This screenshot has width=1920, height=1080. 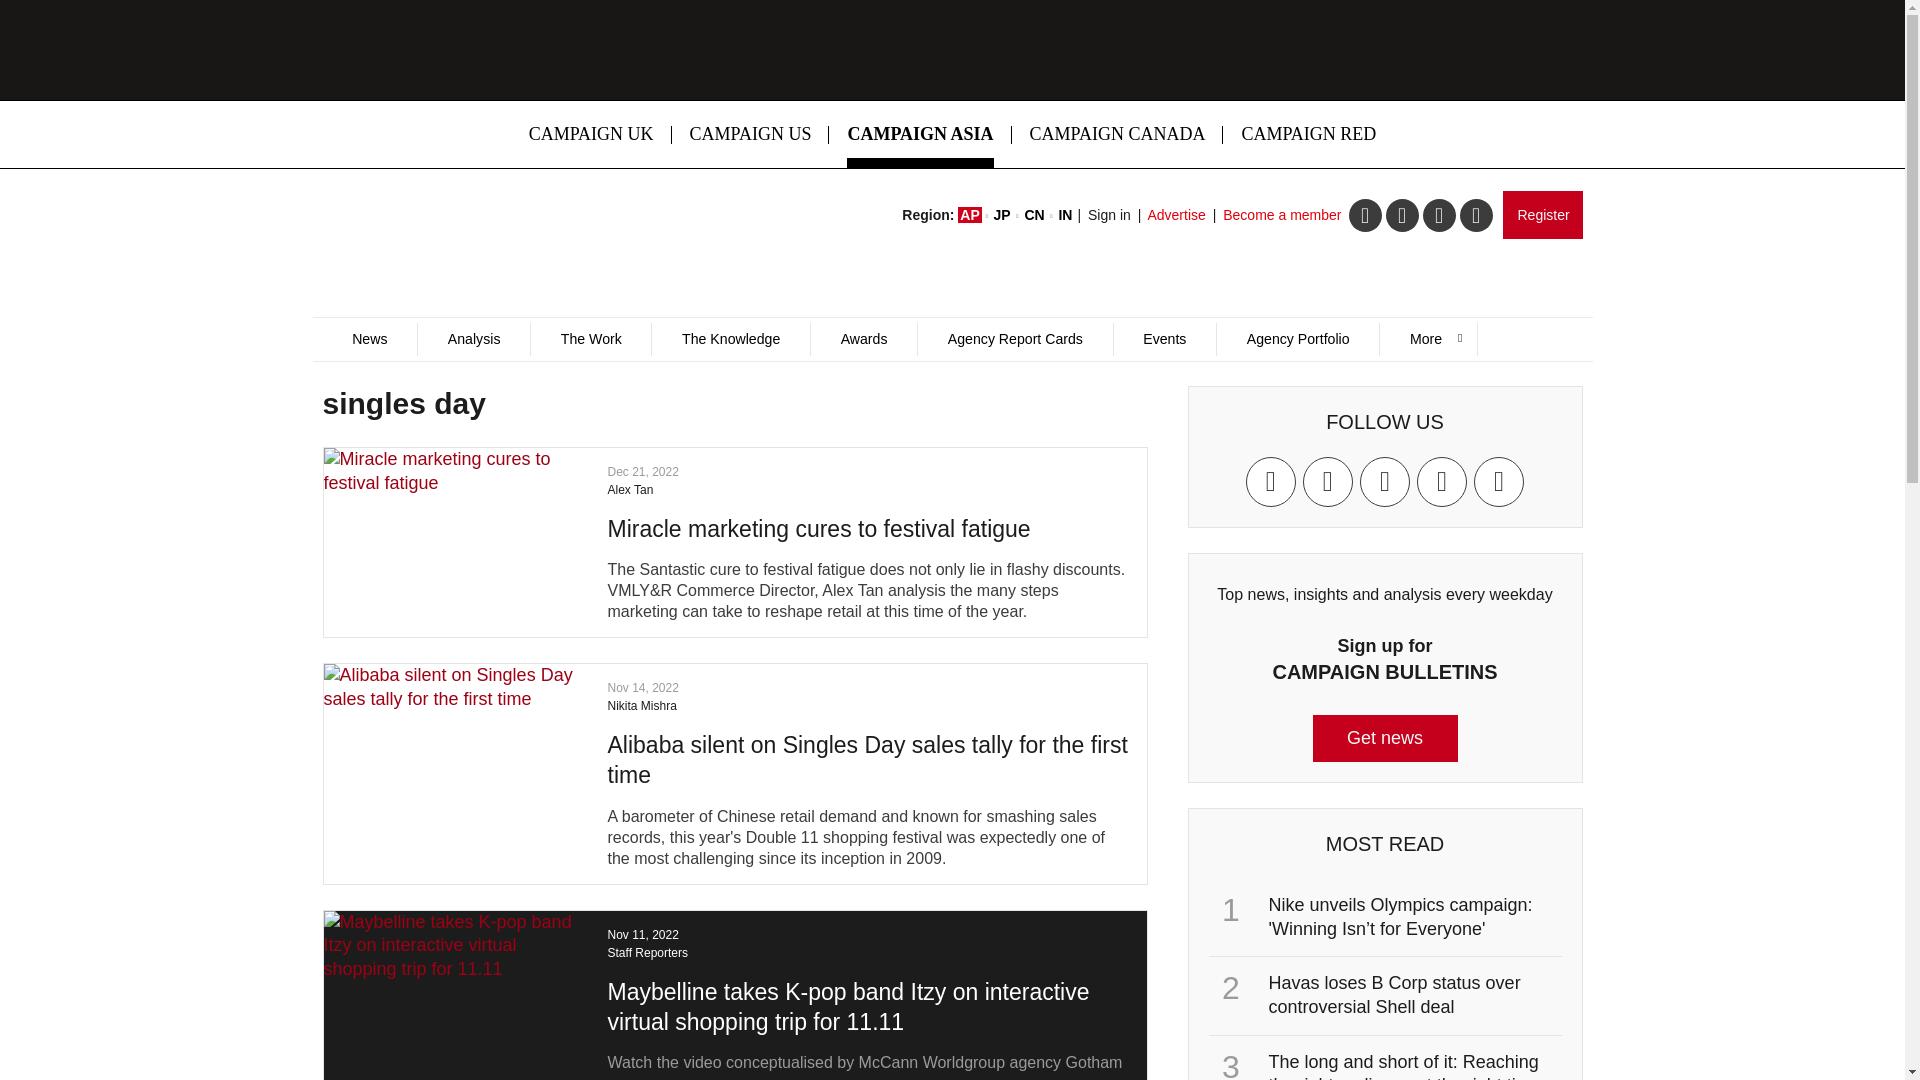 I want to click on Sign in, so click(x=1109, y=214).